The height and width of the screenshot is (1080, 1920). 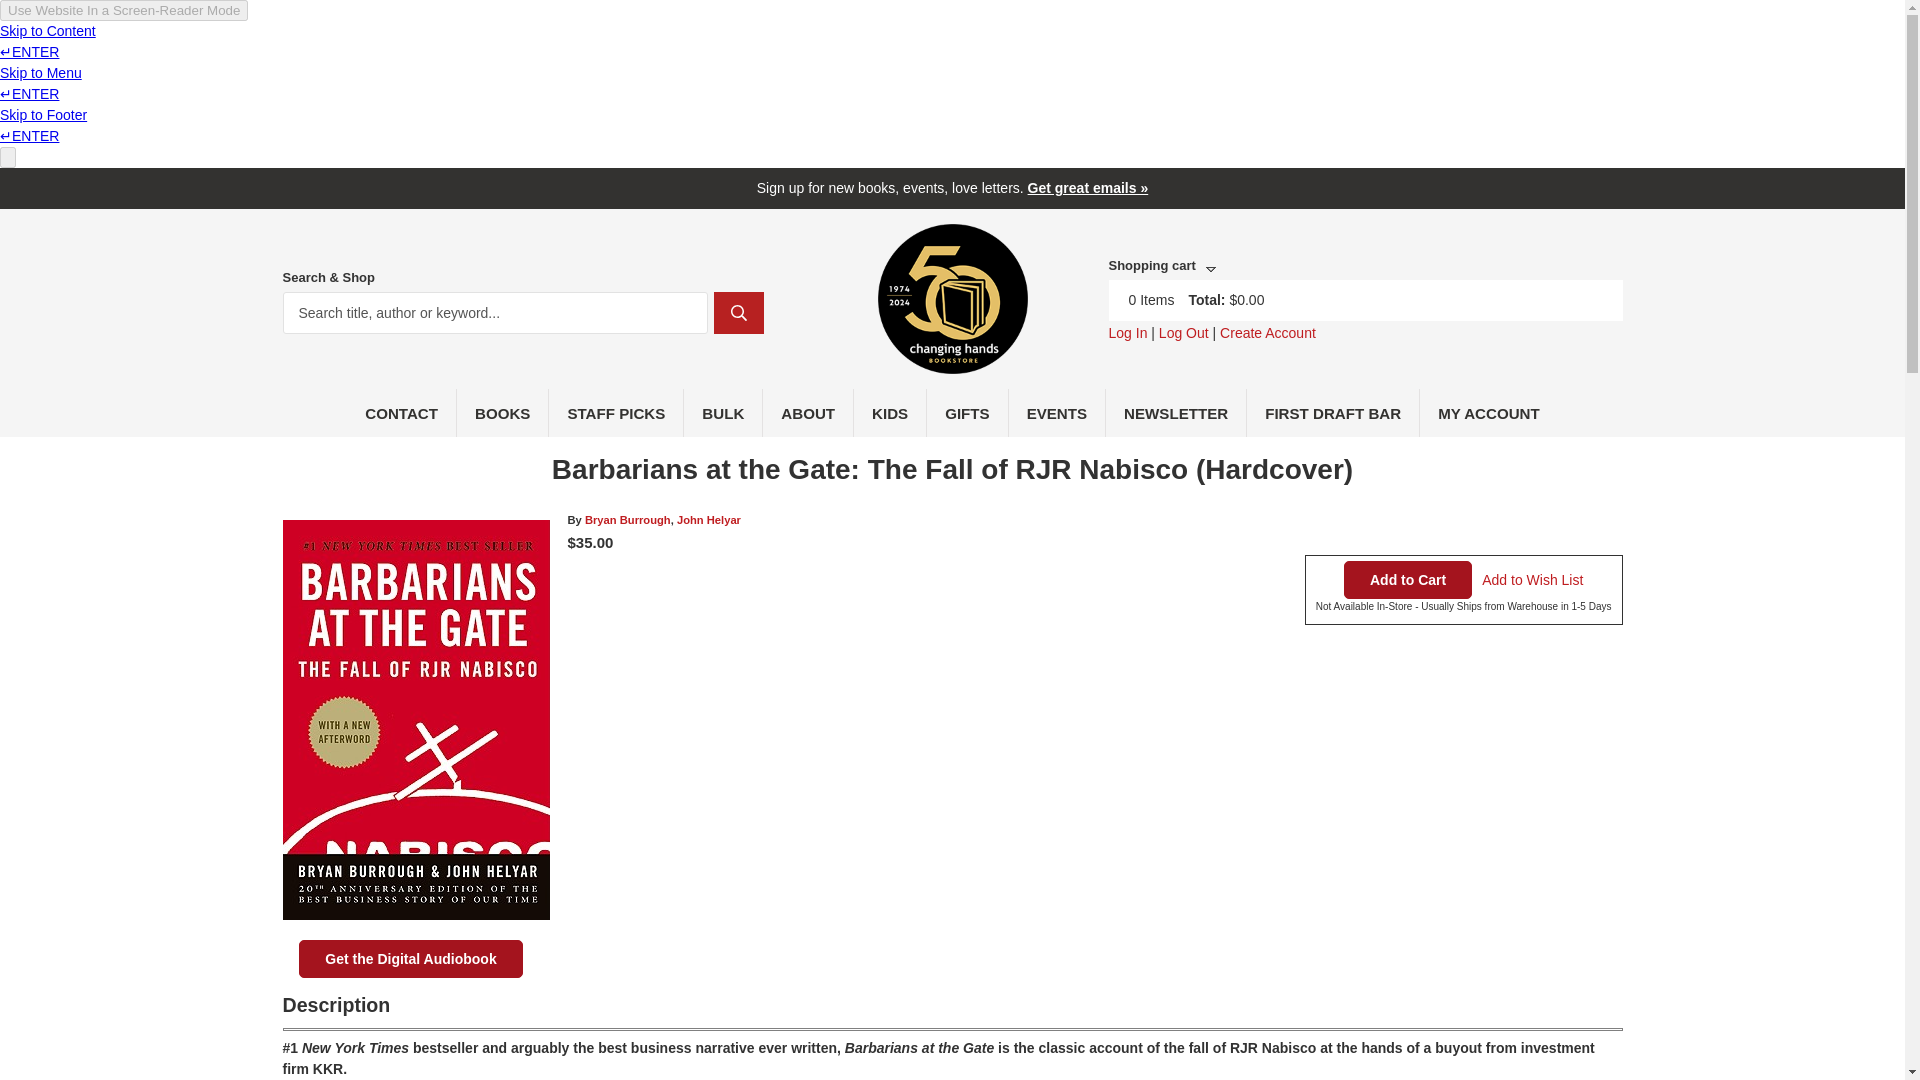 I want to click on ABOUT, so click(x=808, y=412).